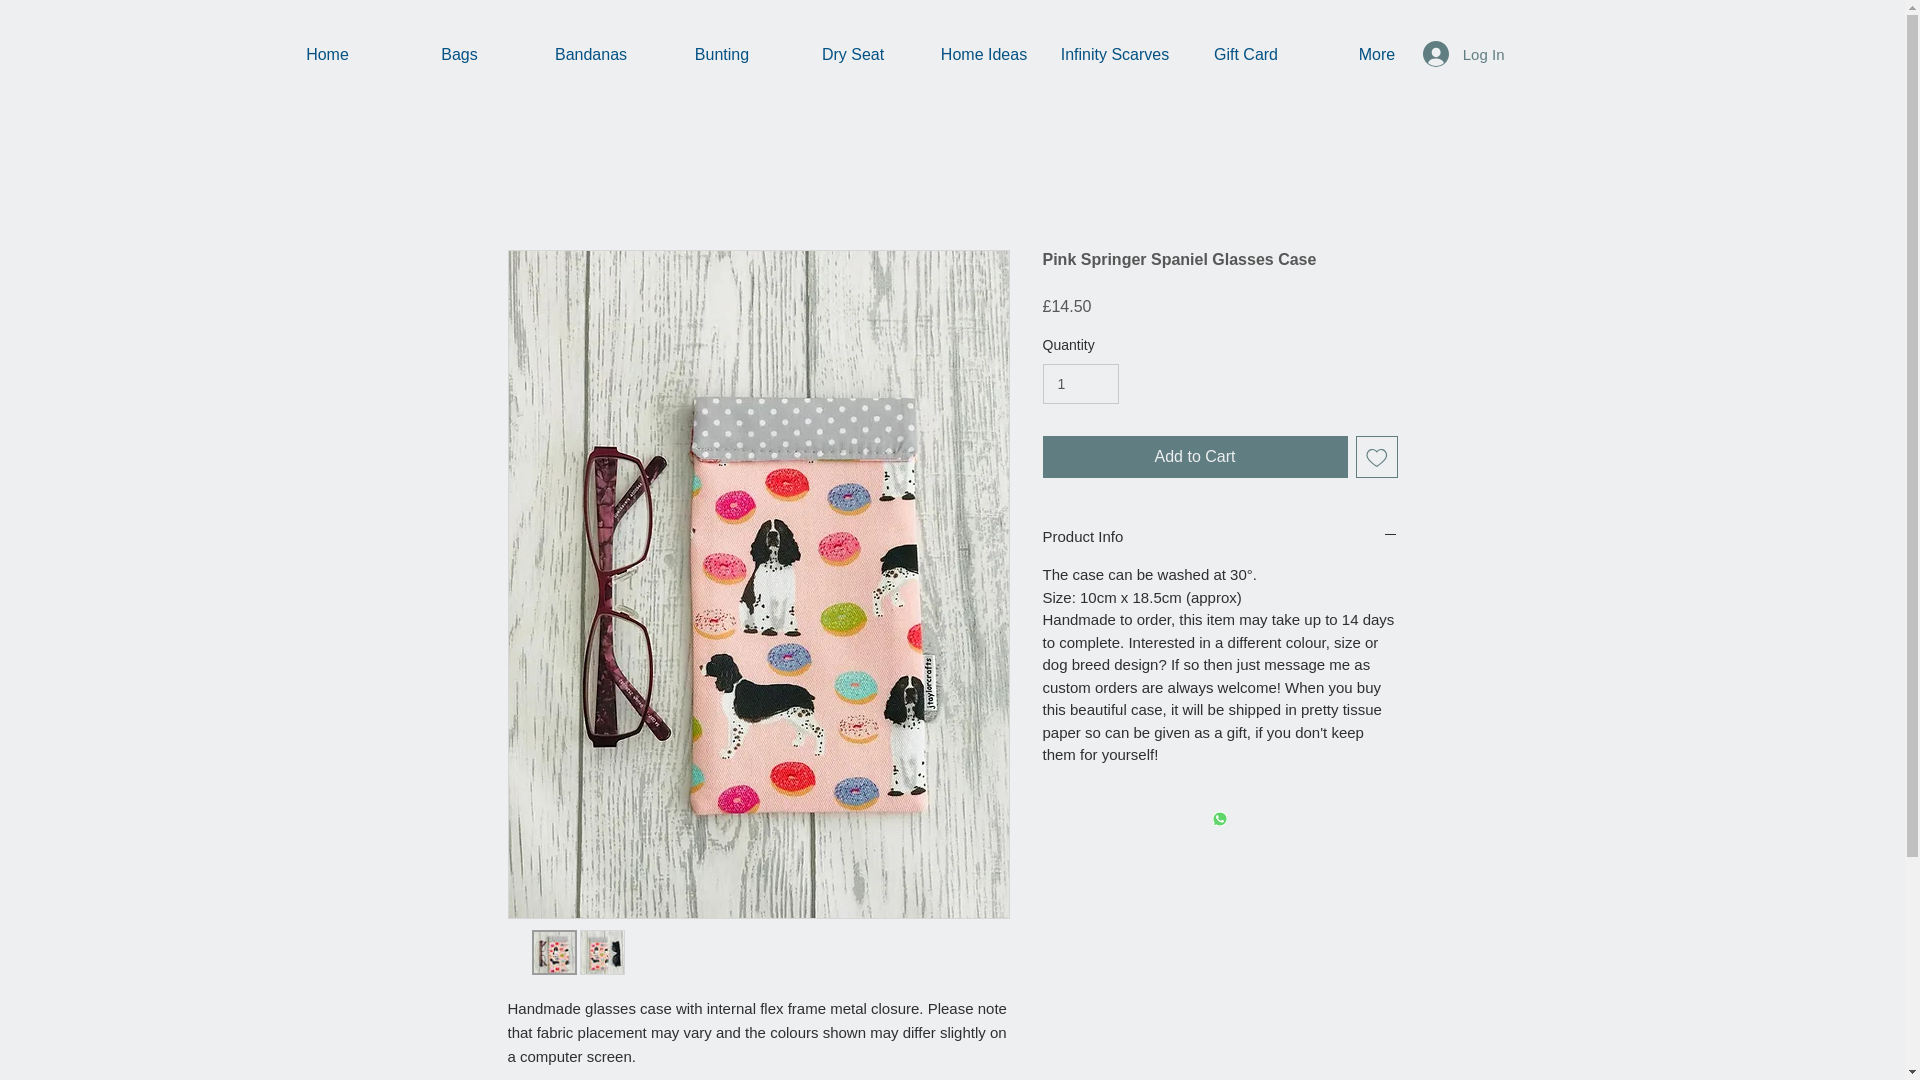 Image resolution: width=1920 pixels, height=1080 pixels. Describe the element at coordinates (1080, 384) in the screenshot. I see `1` at that location.